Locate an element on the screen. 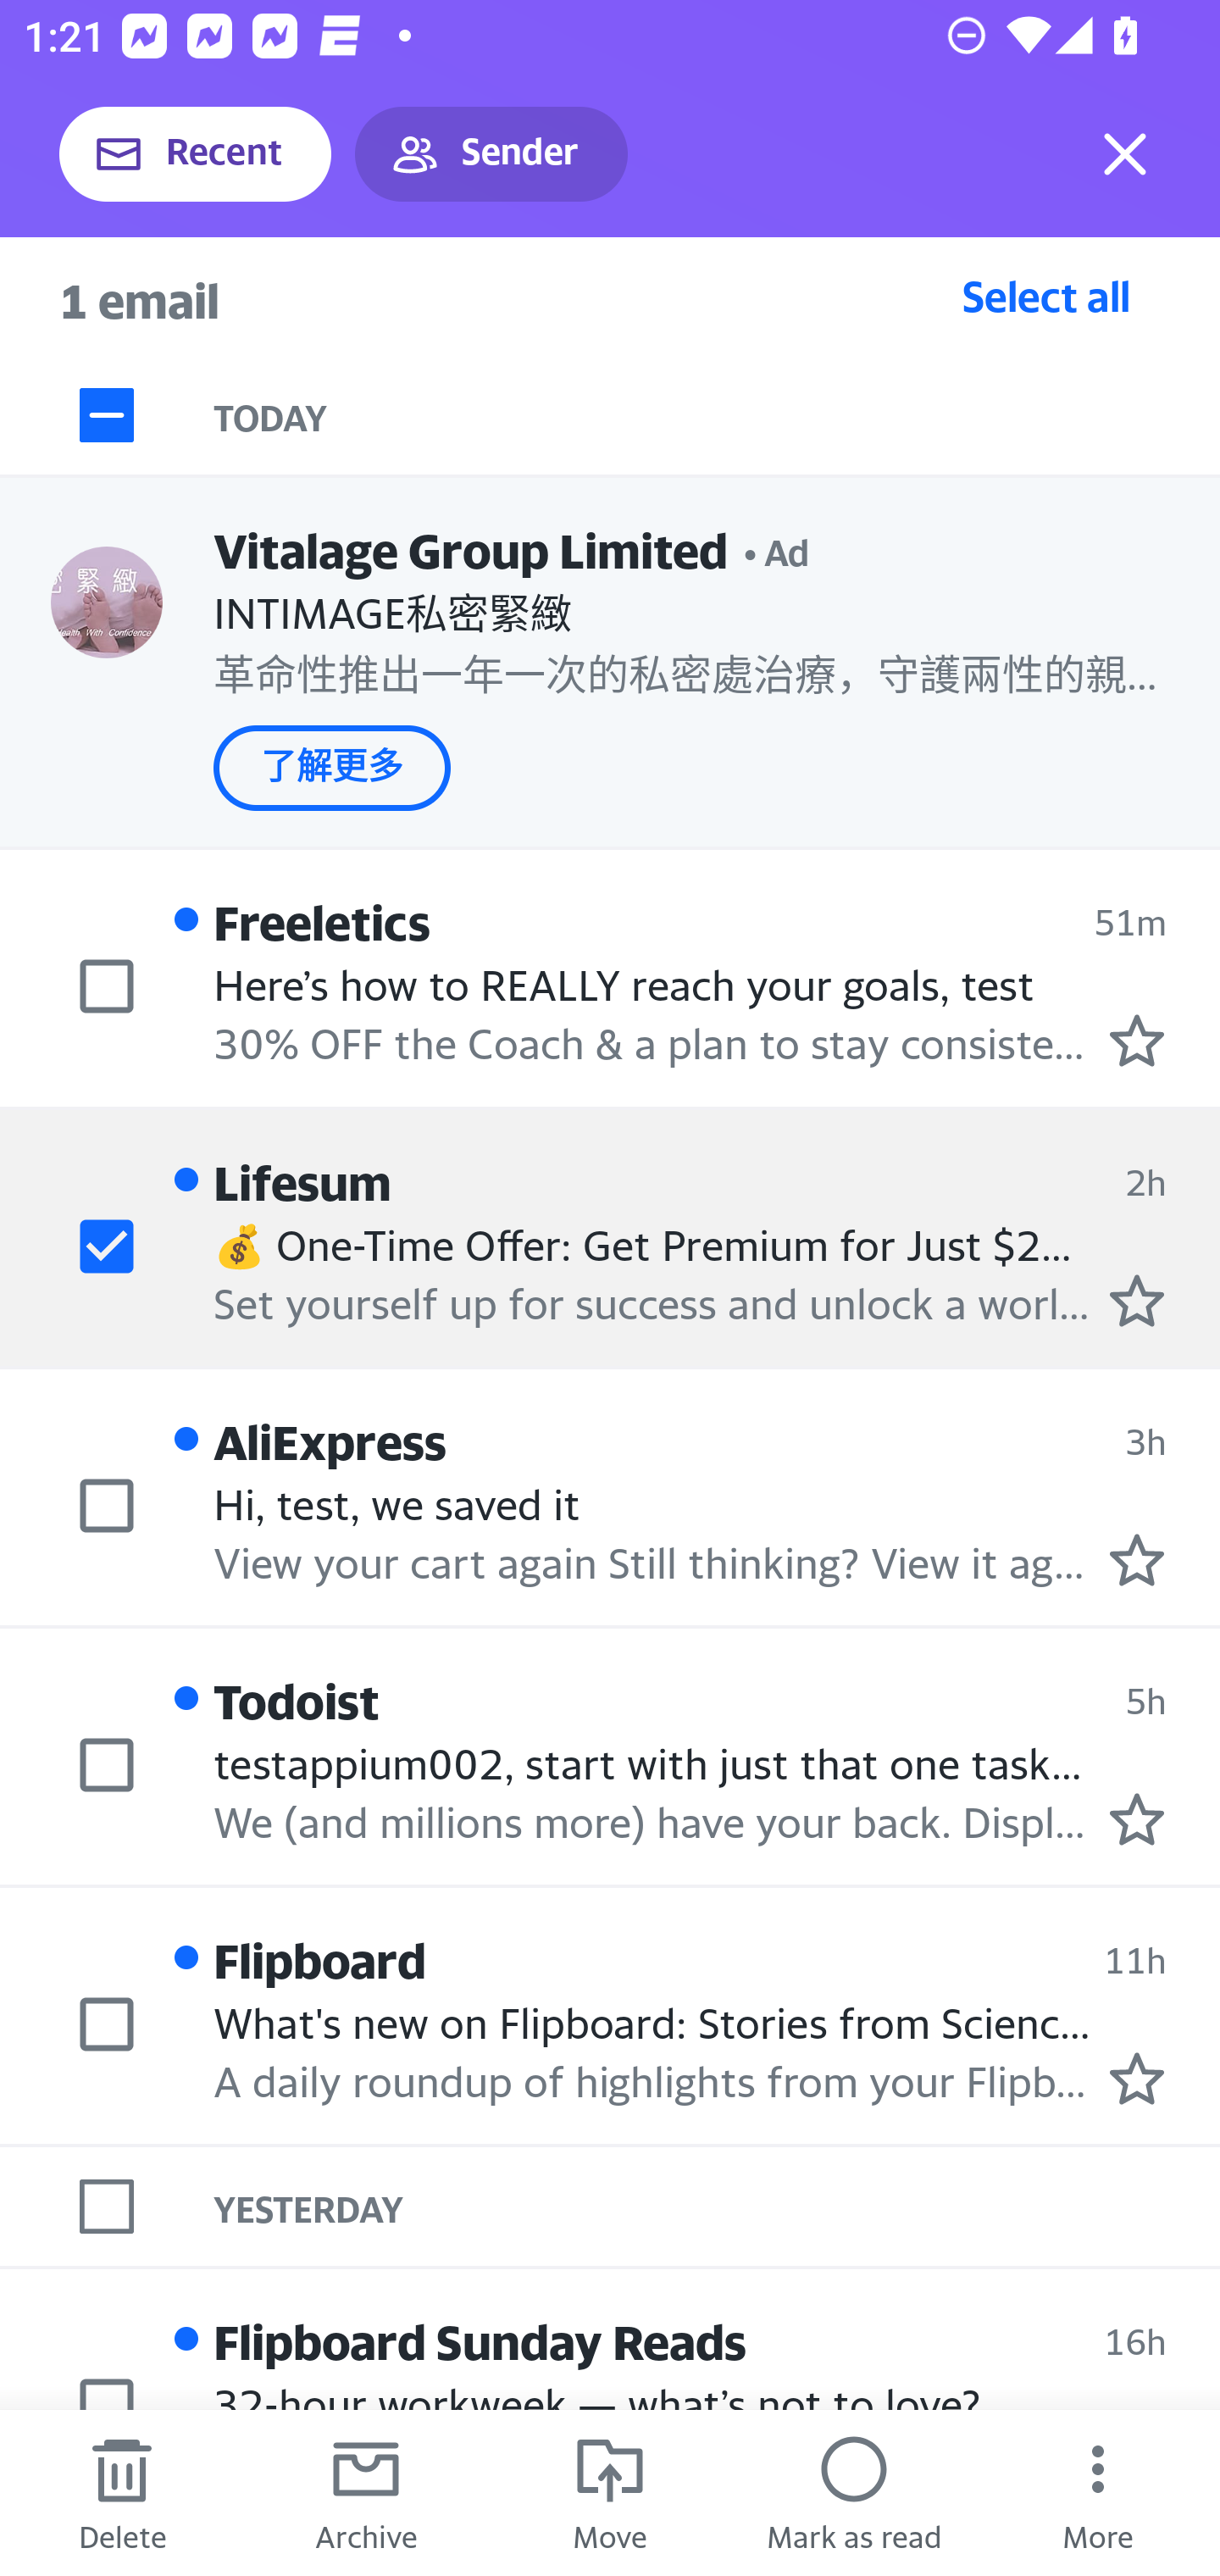  Mark as read is located at coordinates (854, 2493).